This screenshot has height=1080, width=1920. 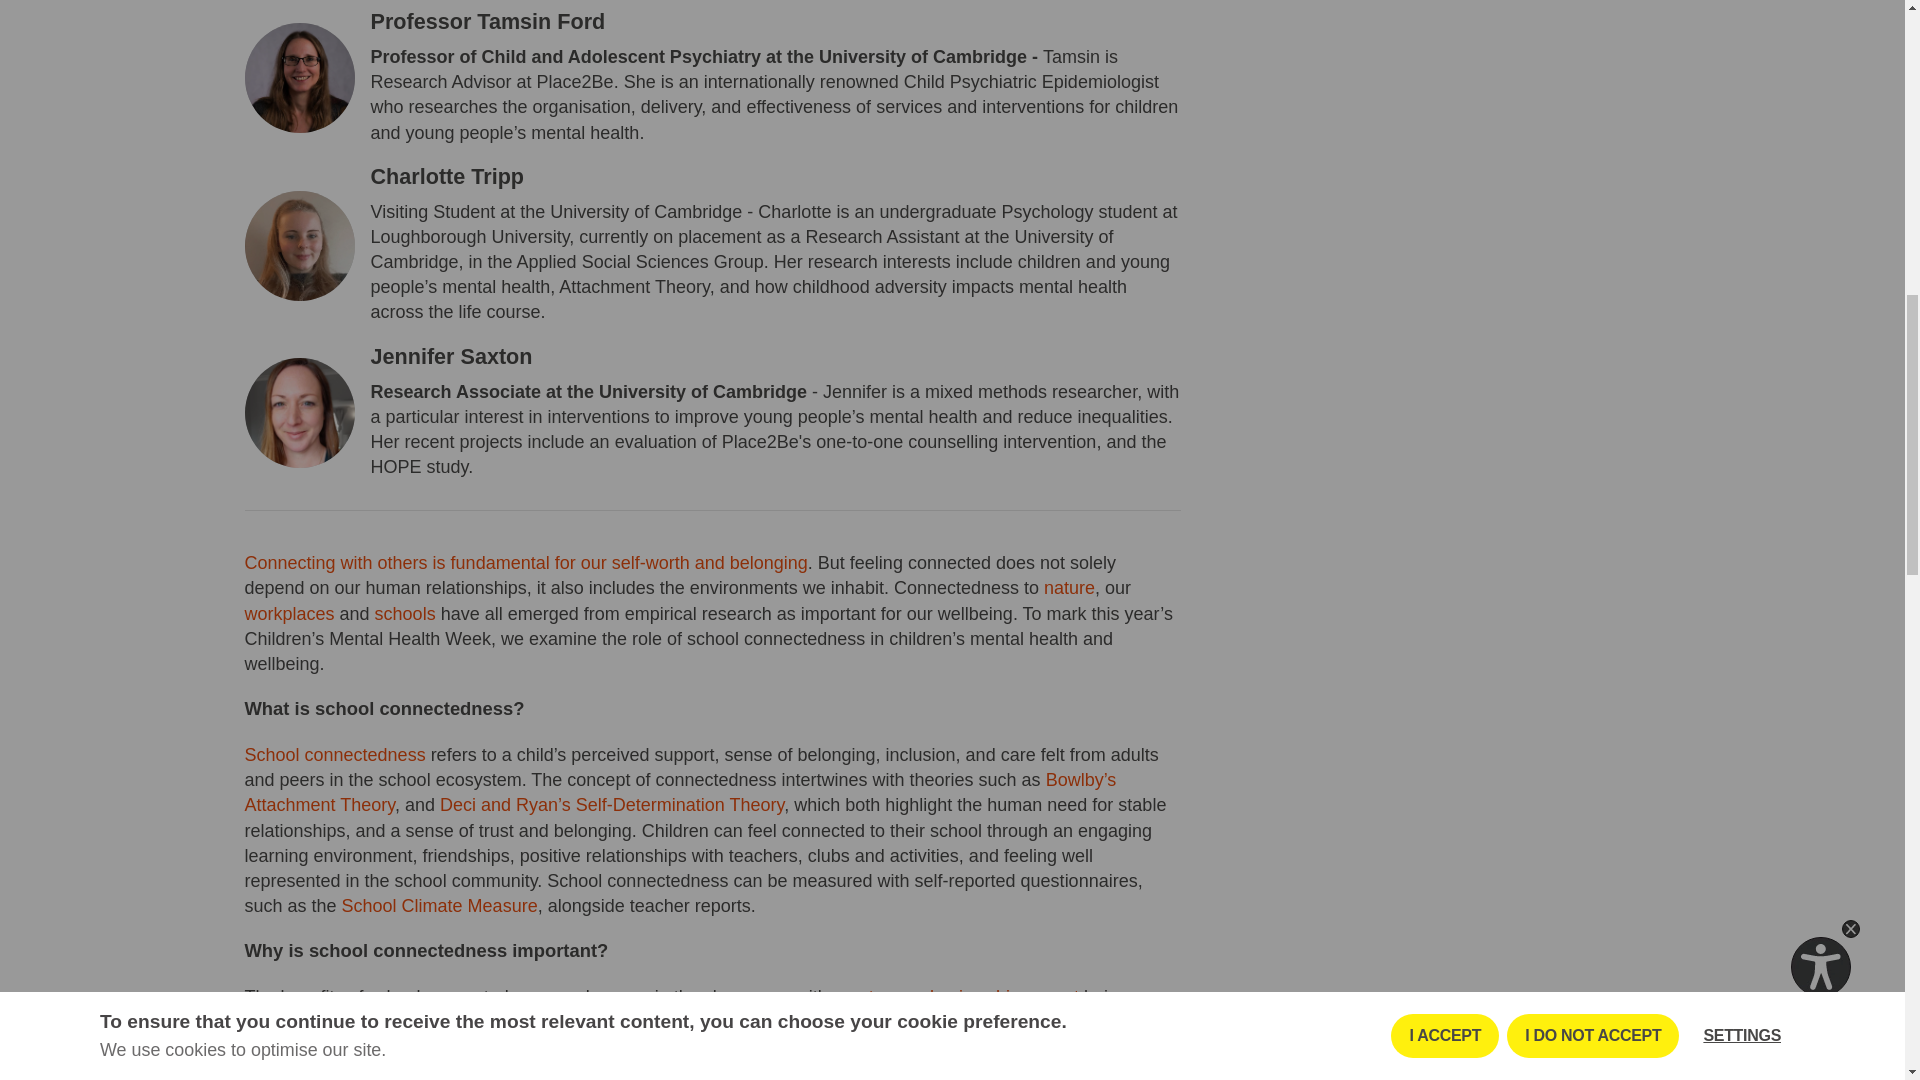 What do you see at coordinates (487, 20) in the screenshot?
I see `Professor Tamsin Ford` at bounding box center [487, 20].